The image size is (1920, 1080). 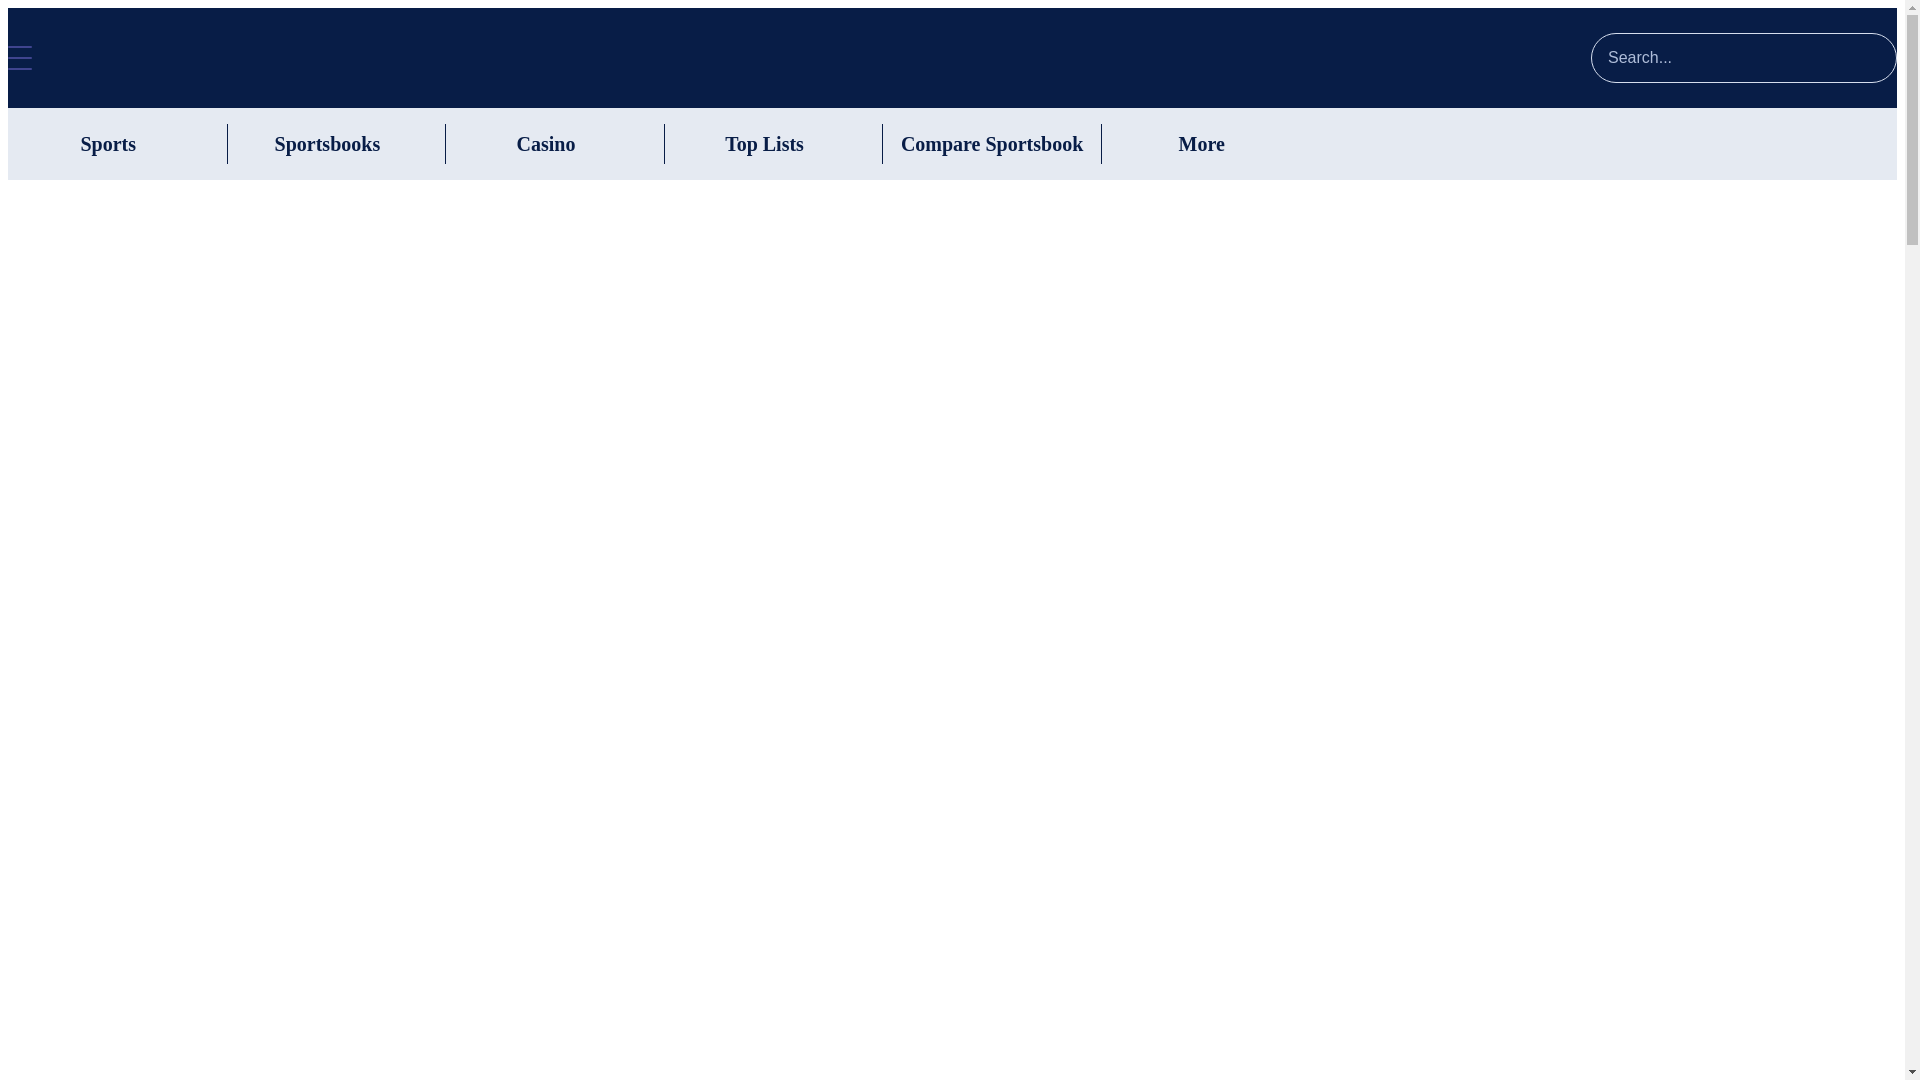 I want to click on Casino, so click(x=545, y=143).